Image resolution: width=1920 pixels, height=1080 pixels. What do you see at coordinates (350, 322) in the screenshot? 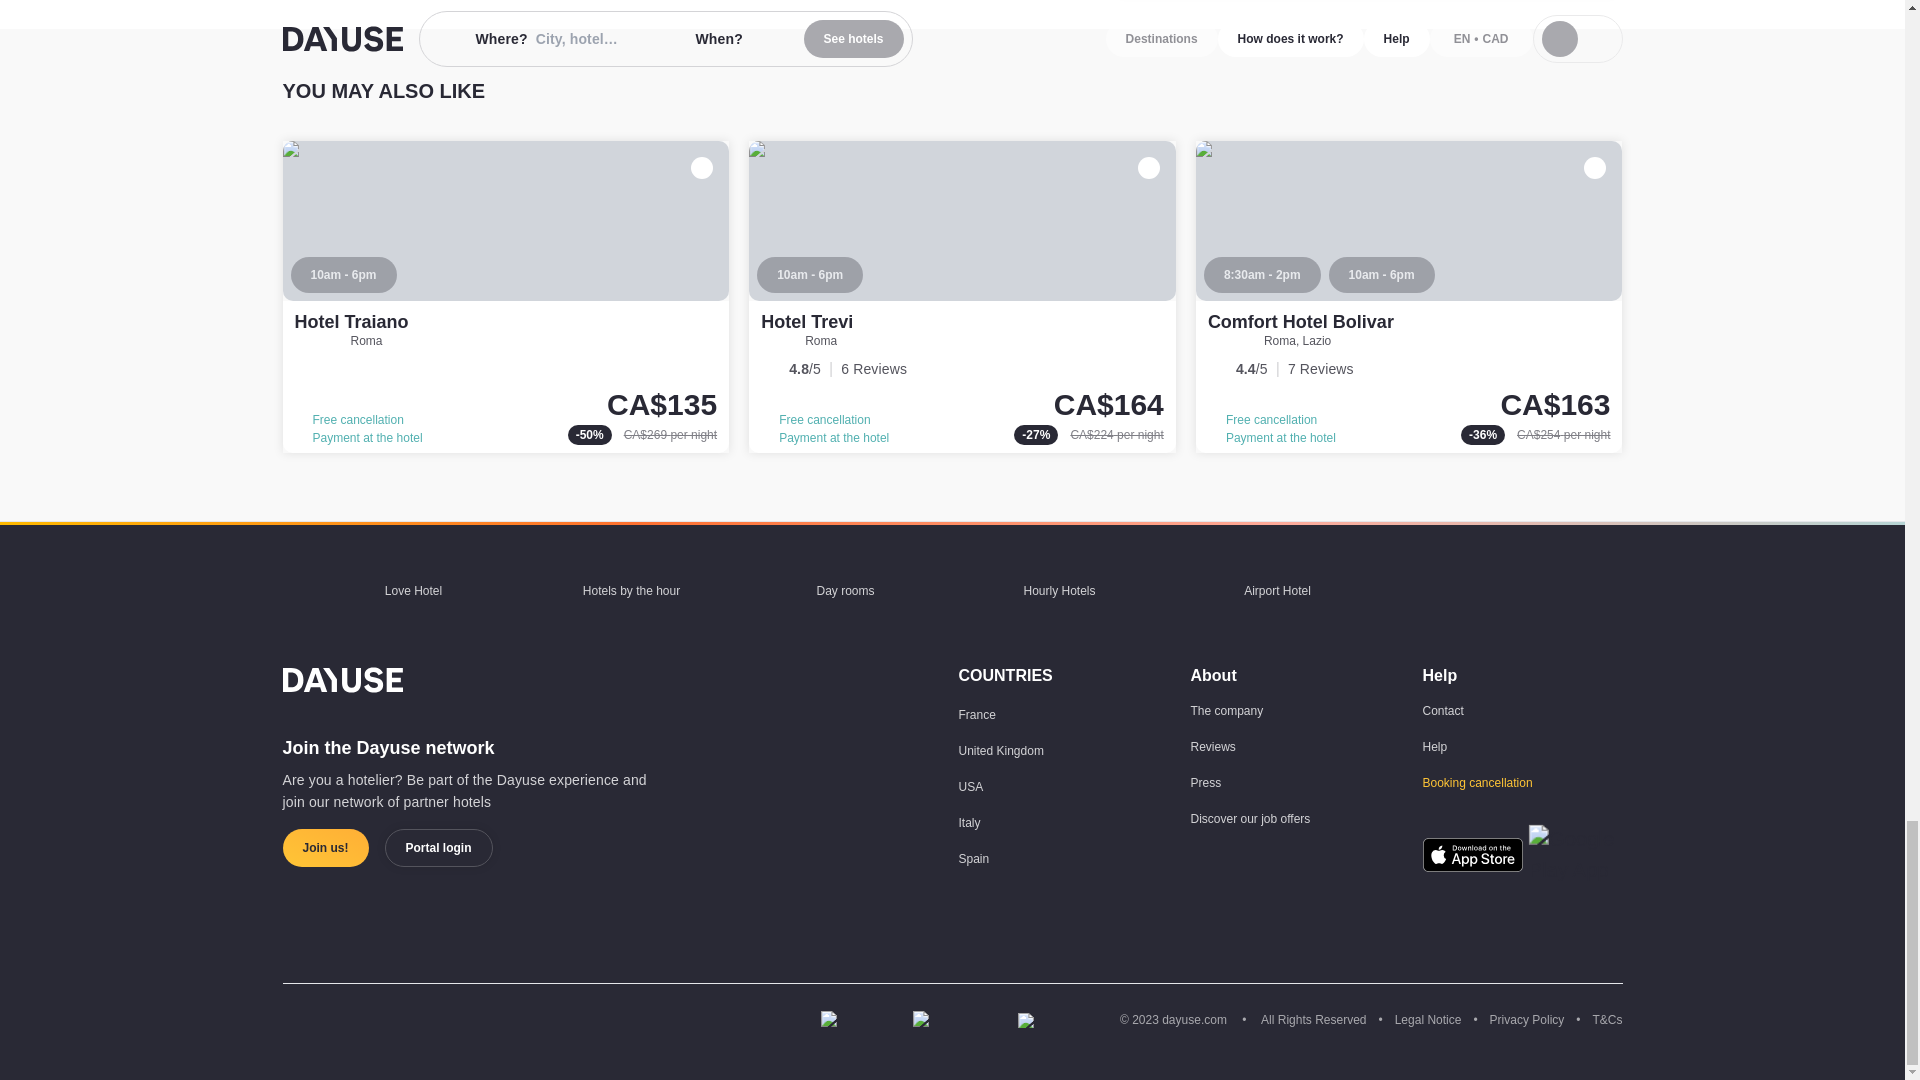
I see `Hotel Traiano` at bounding box center [350, 322].